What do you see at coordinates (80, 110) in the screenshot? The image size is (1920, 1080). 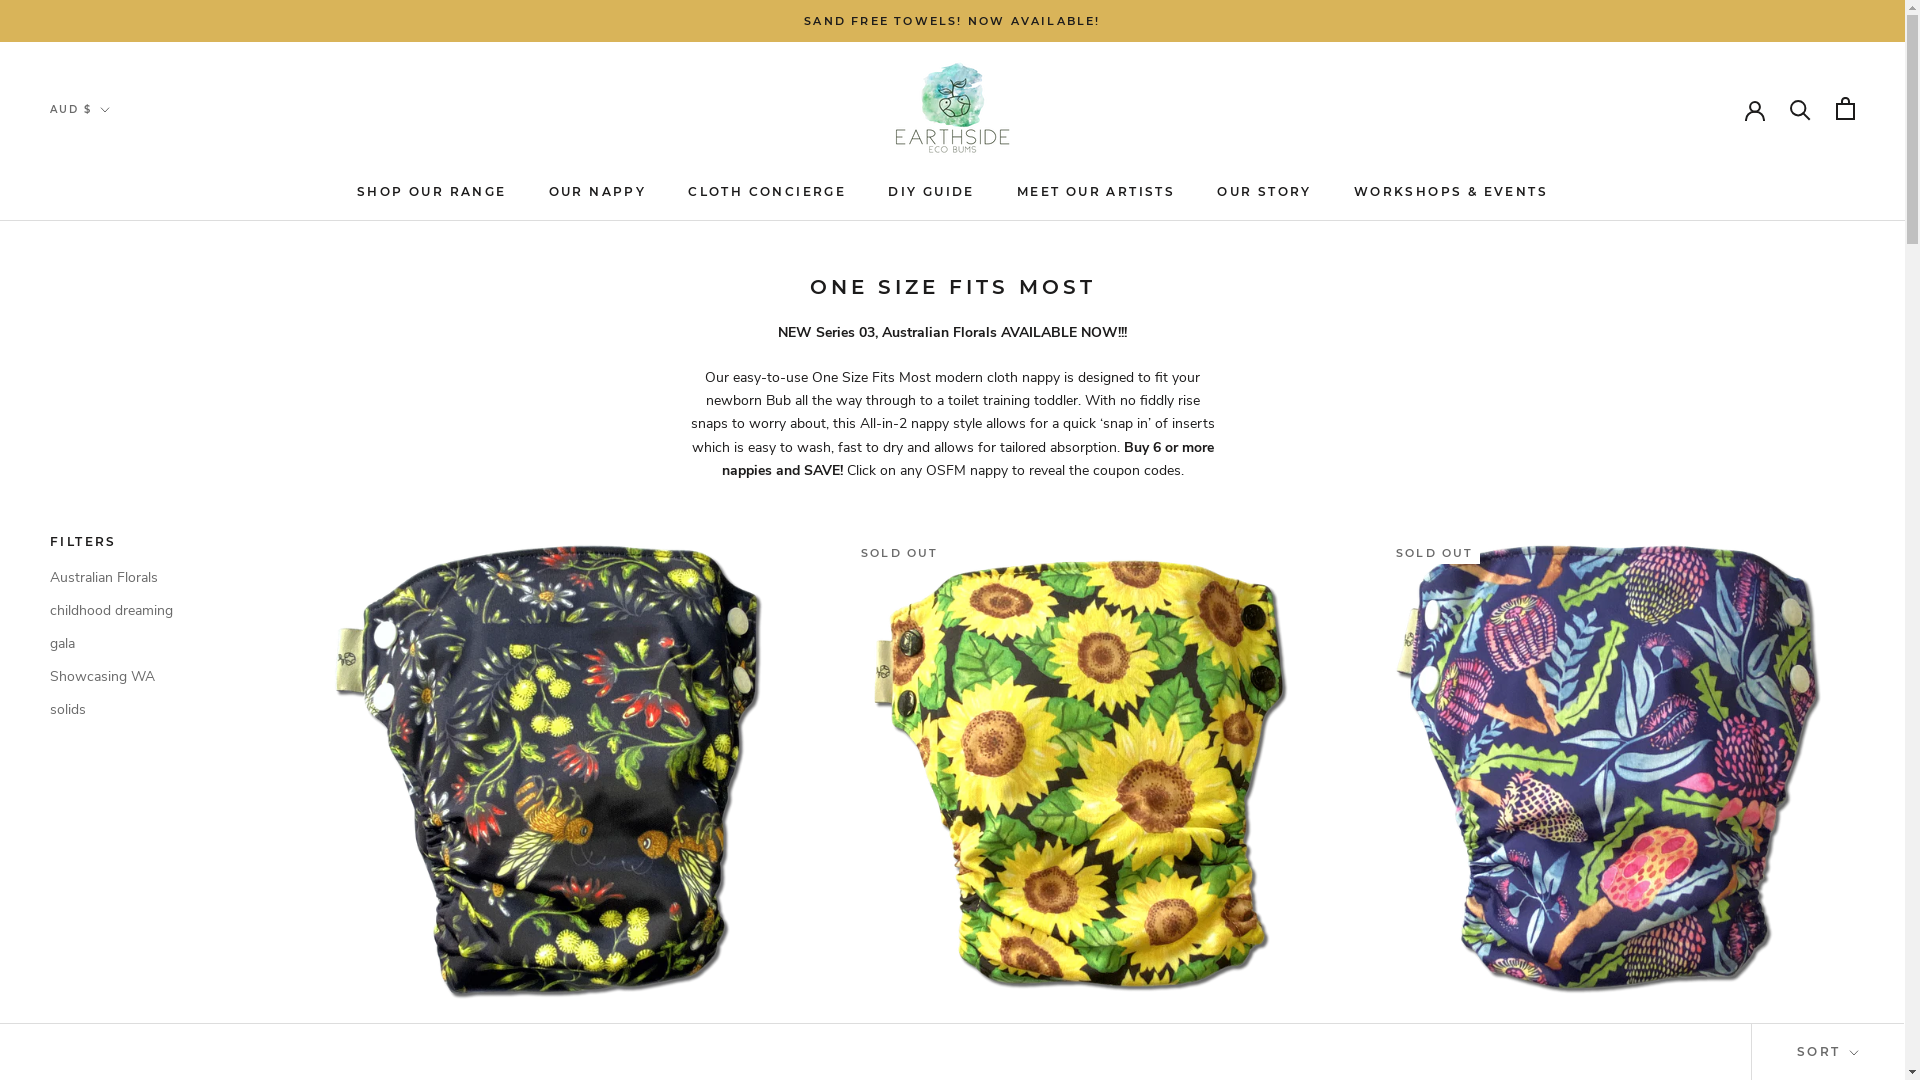 I see `AUD $` at bounding box center [80, 110].